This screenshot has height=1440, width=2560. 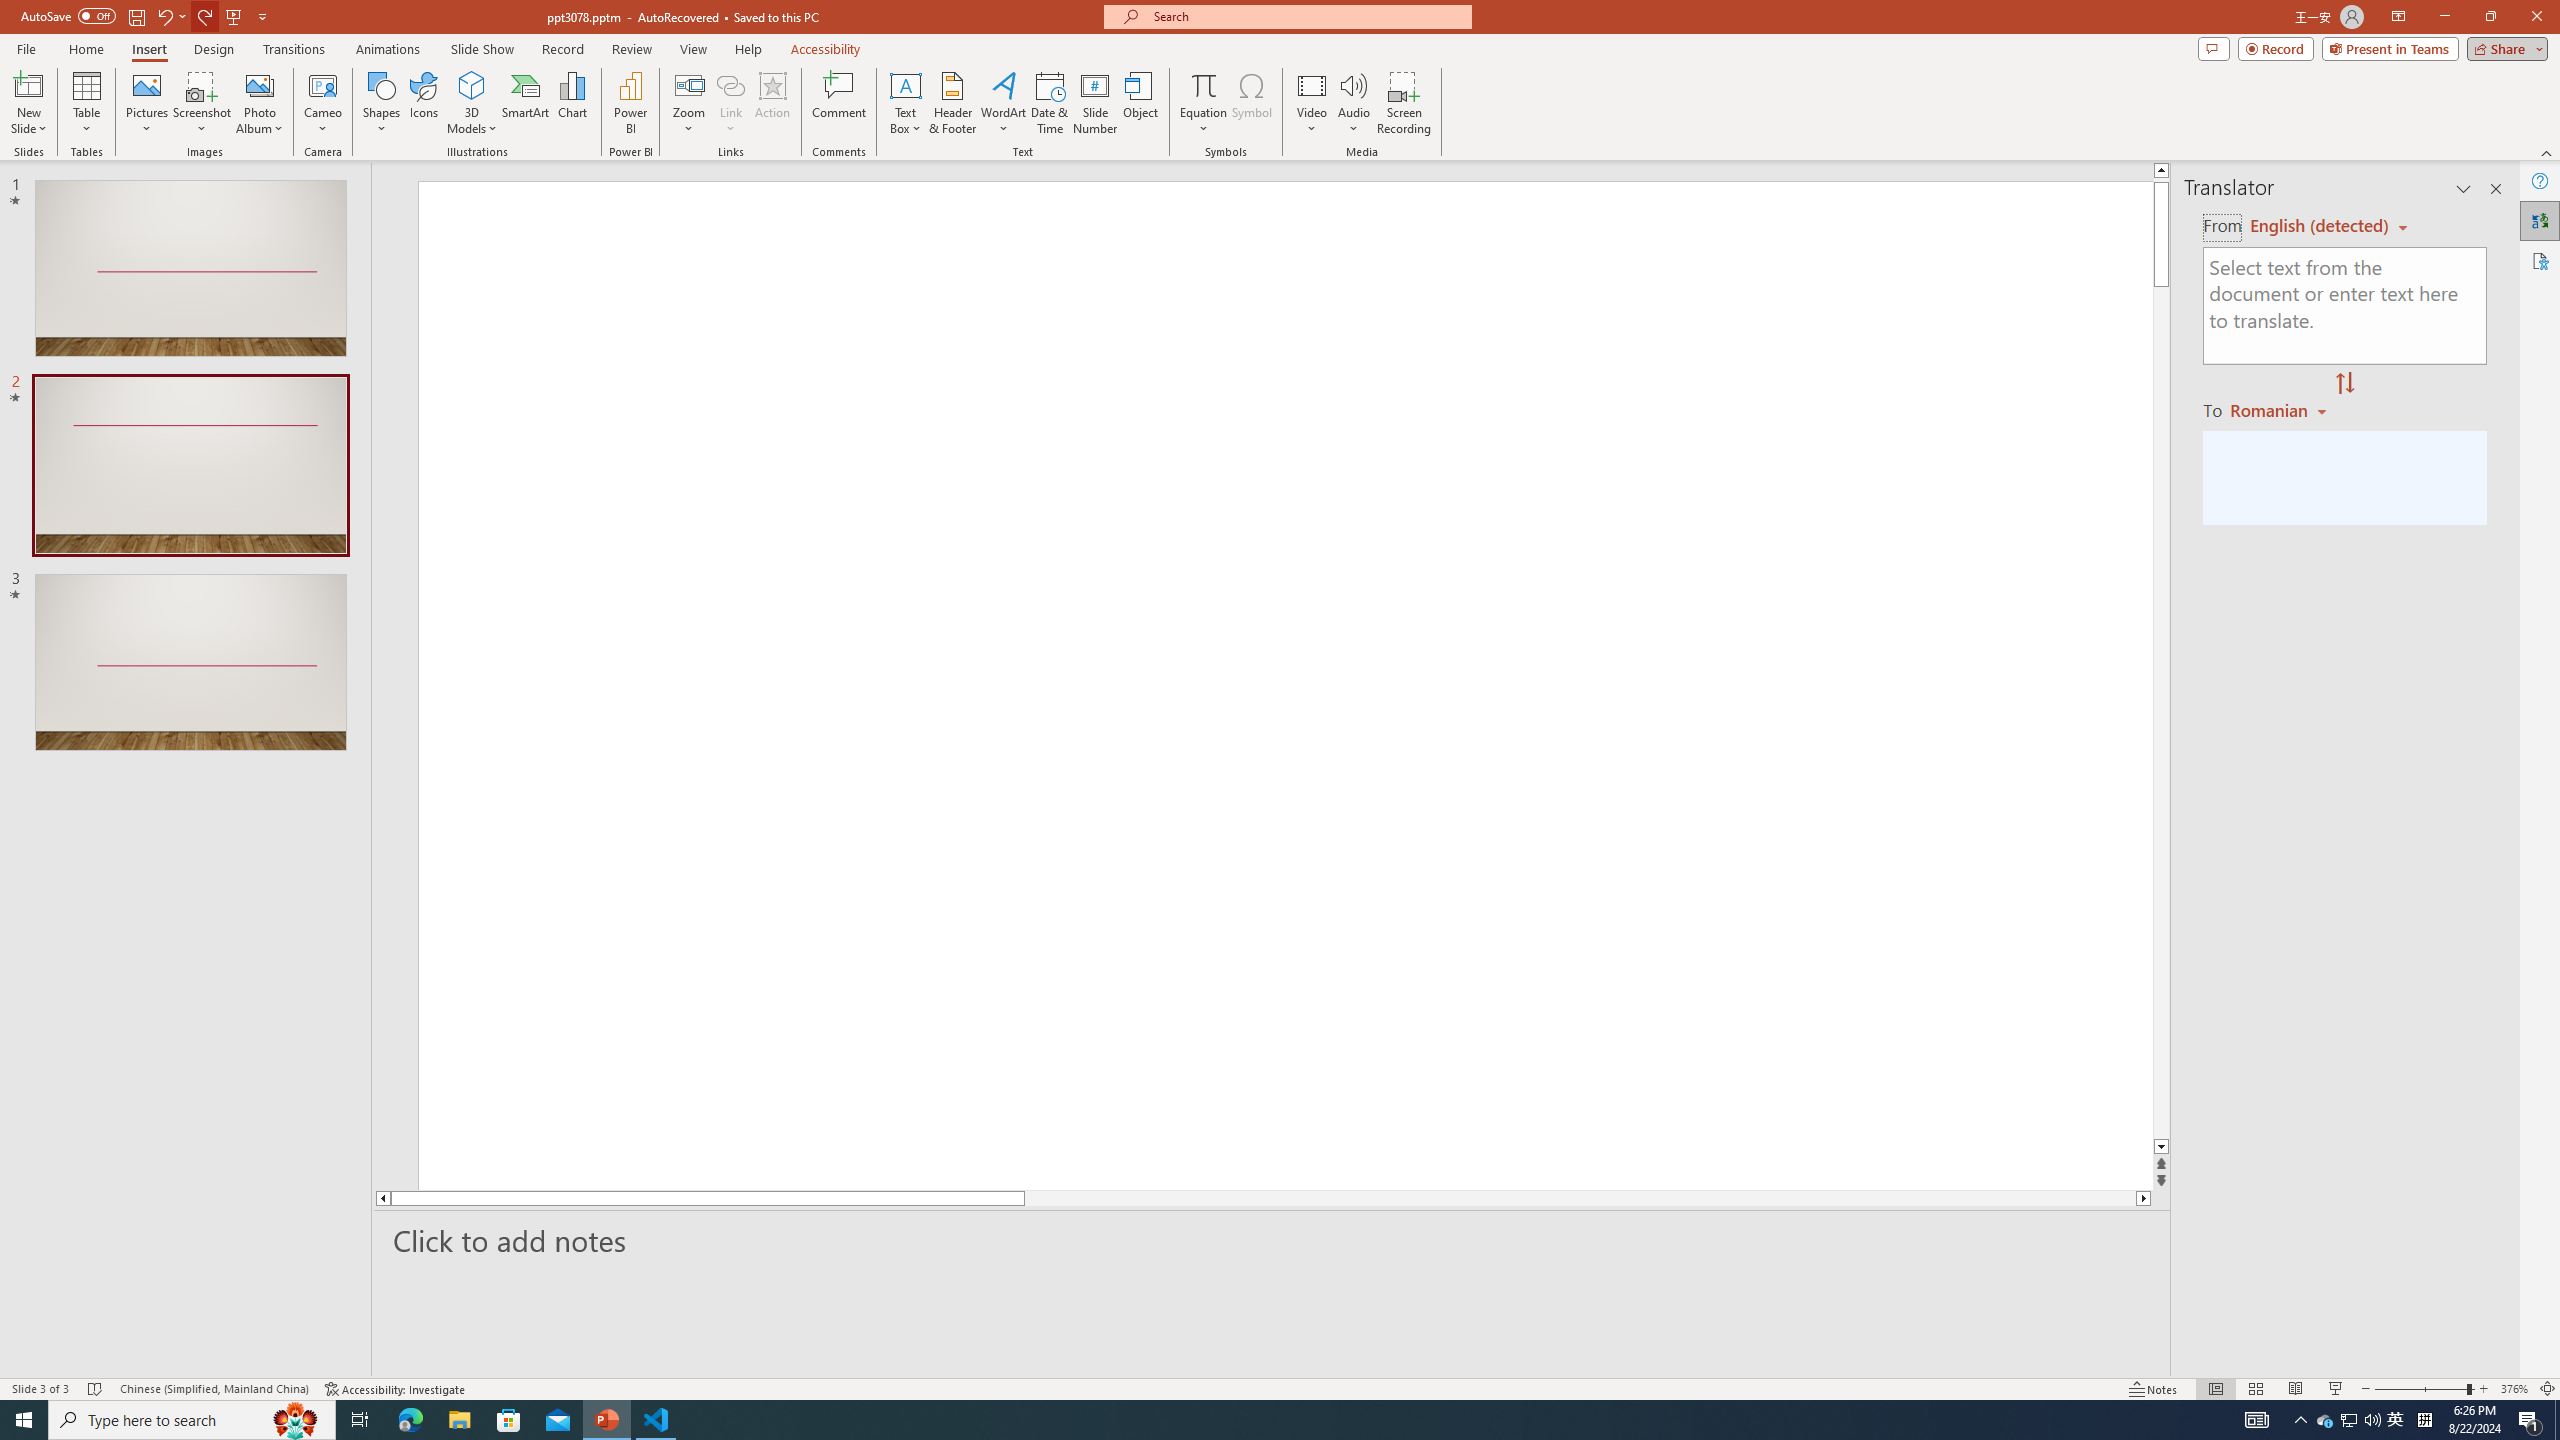 What do you see at coordinates (1404, 103) in the screenshot?
I see `Screen Recording...` at bounding box center [1404, 103].